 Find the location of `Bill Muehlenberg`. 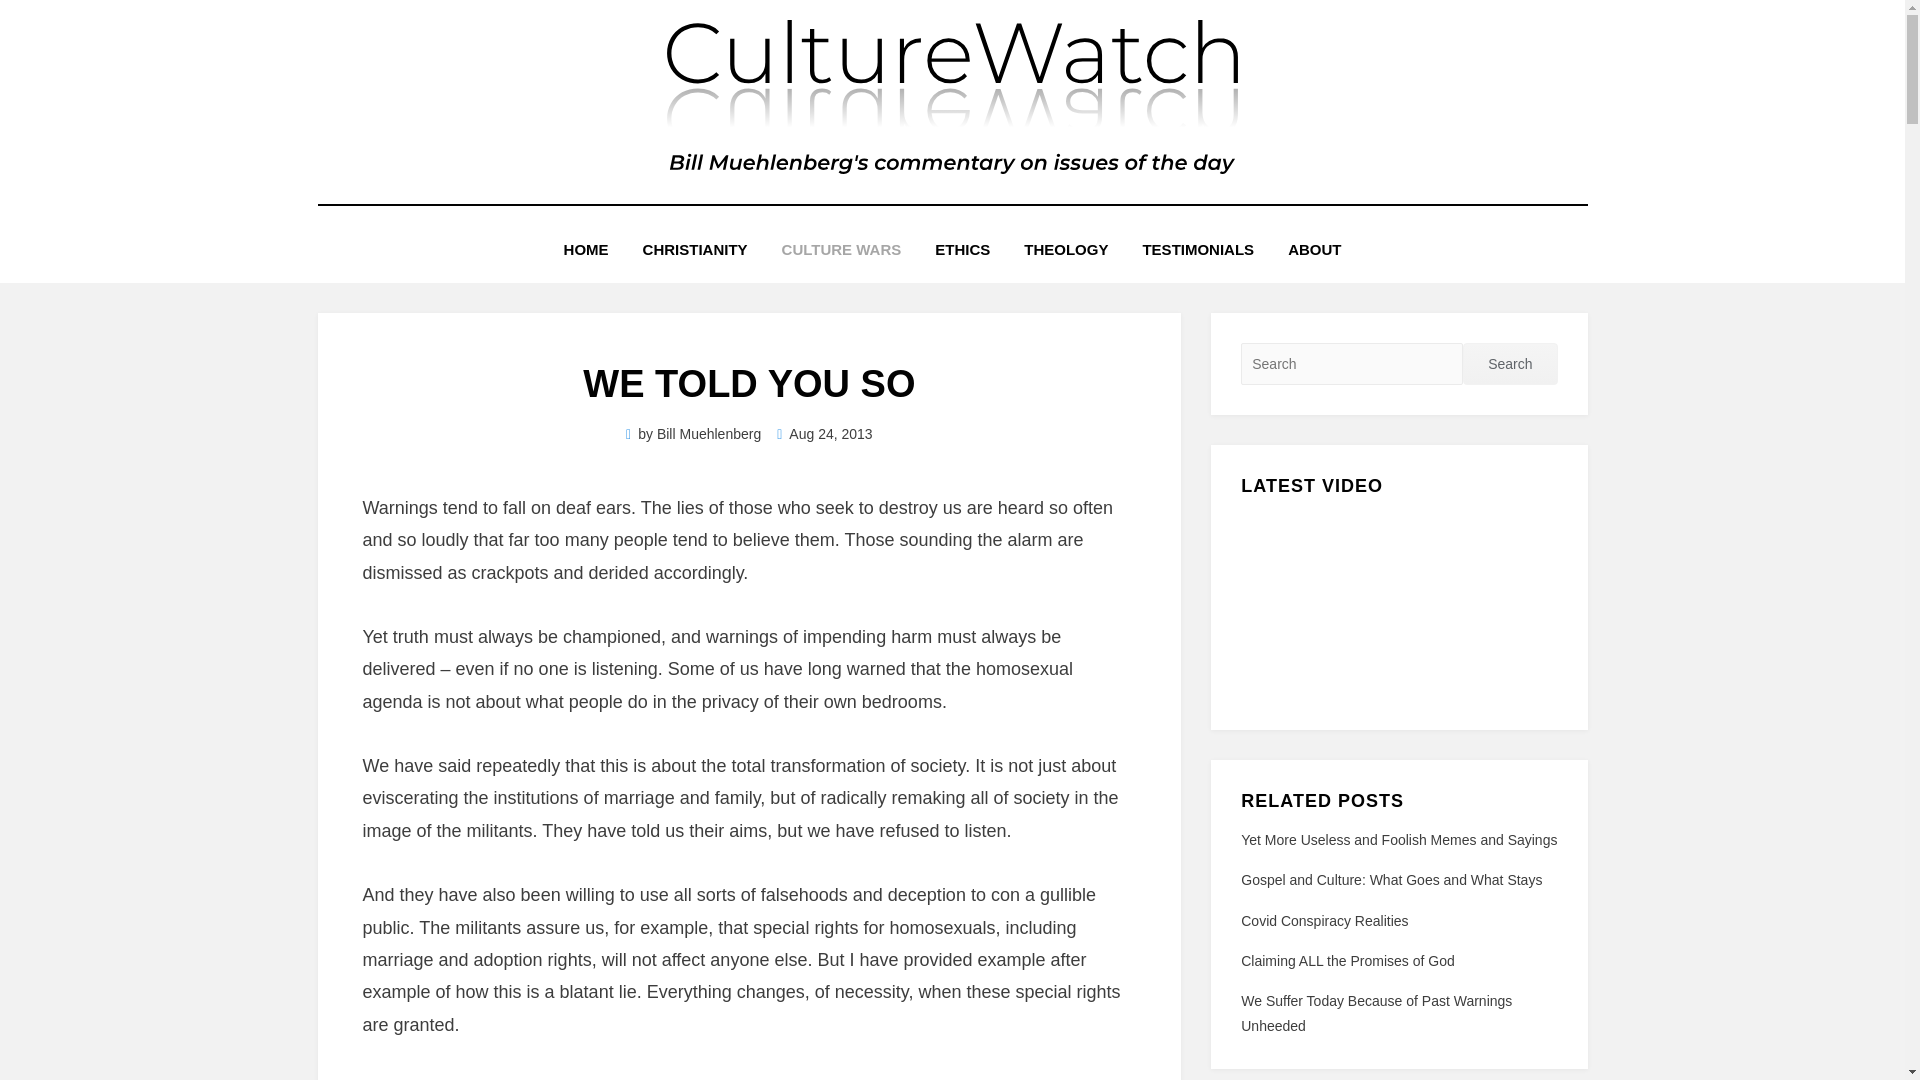

Bill Muehlenberg is located at coordinates (708, 433).